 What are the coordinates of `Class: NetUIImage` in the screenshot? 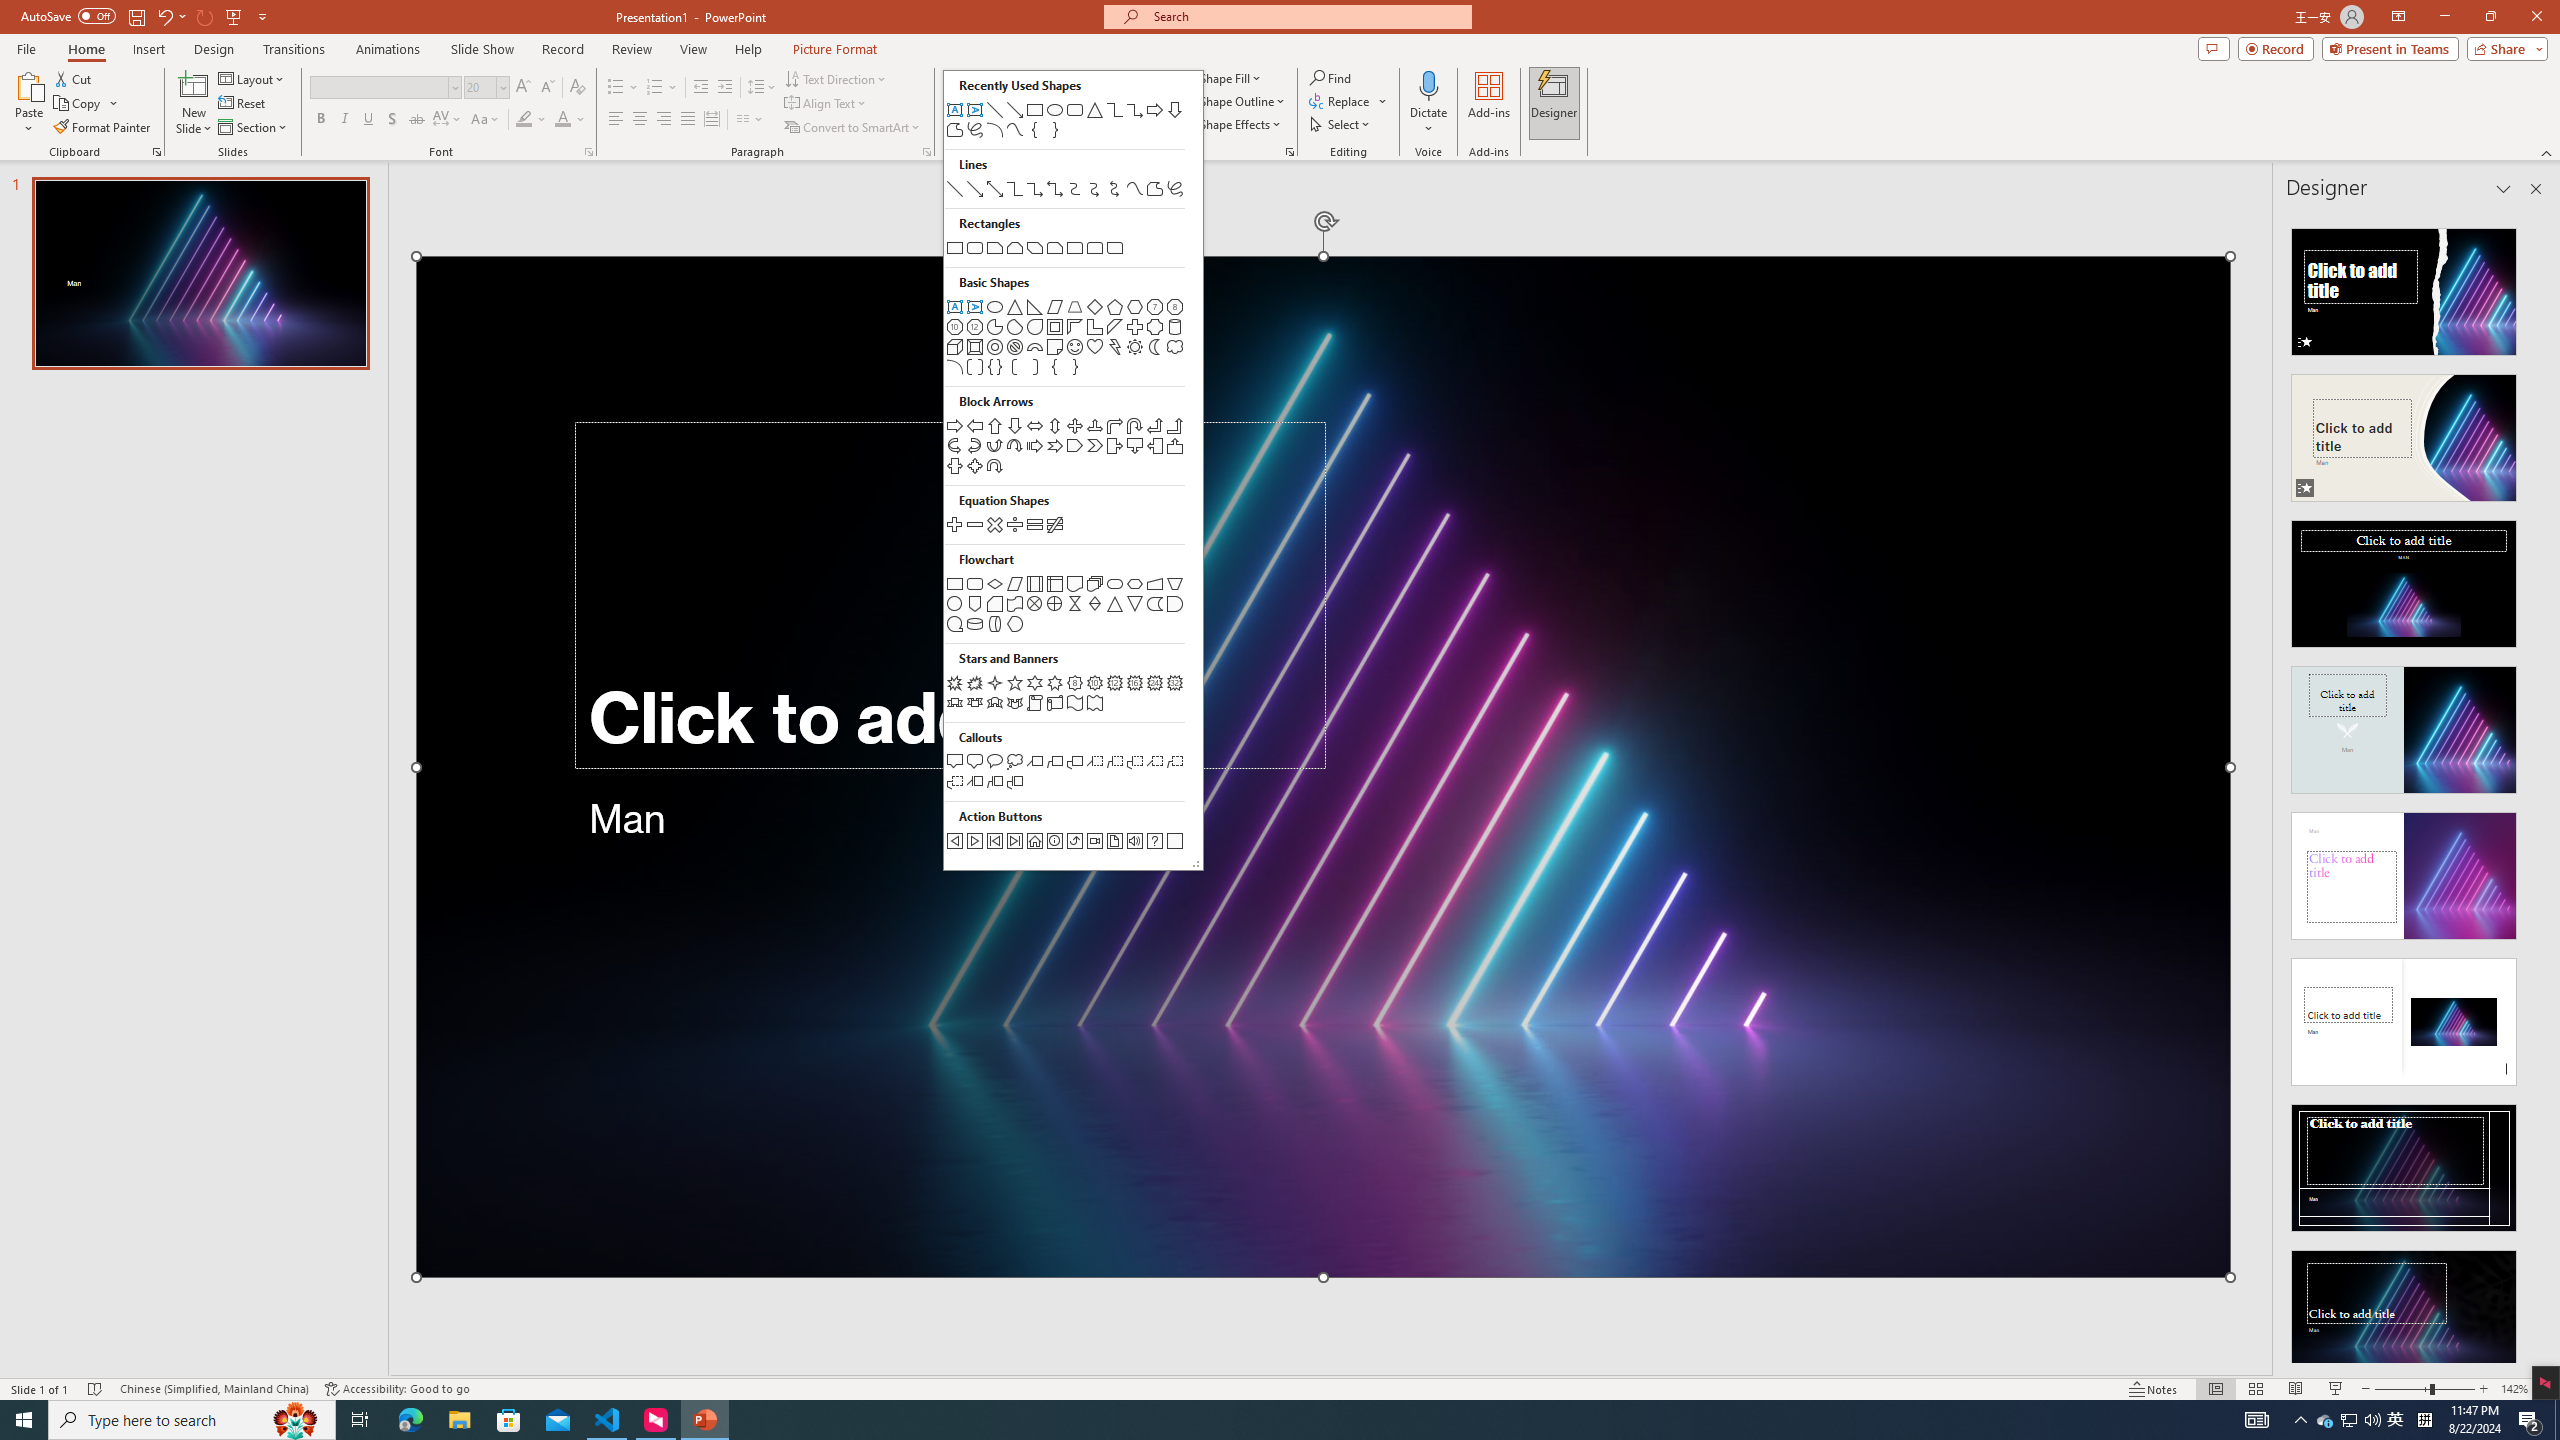 It's located at (2404, 1314).